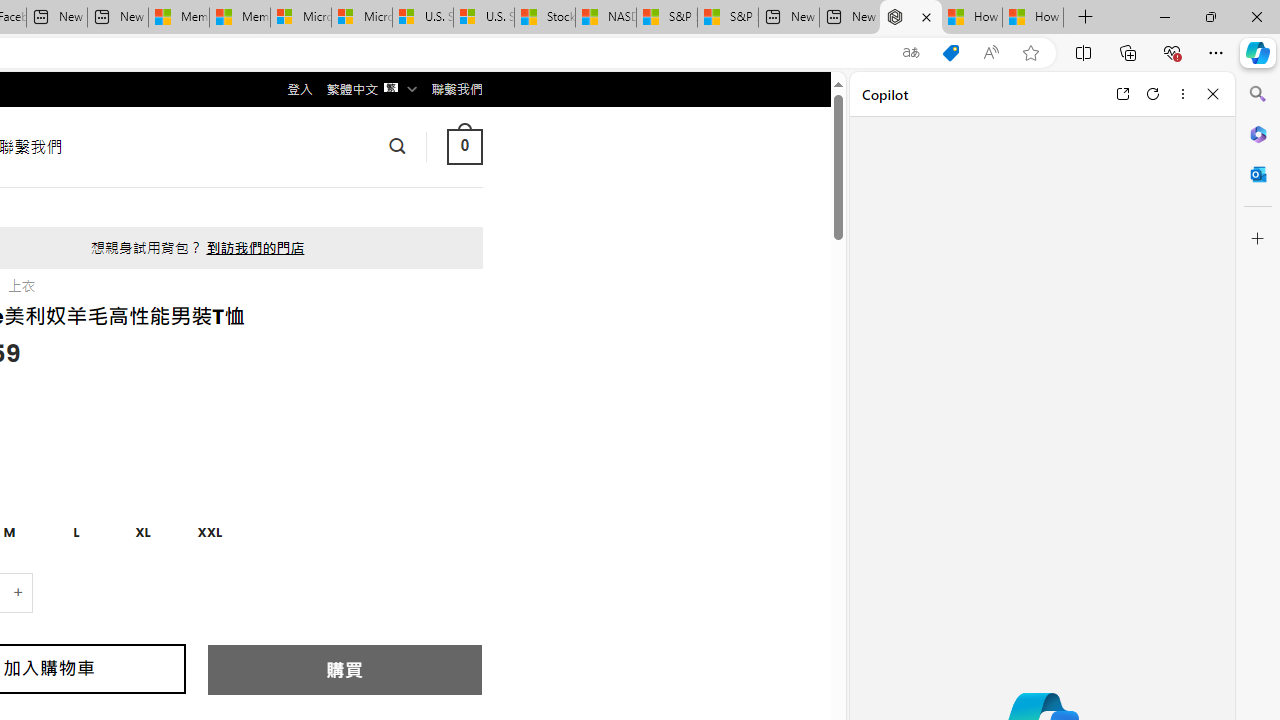  I want to click on Search, so click(1258, 94).